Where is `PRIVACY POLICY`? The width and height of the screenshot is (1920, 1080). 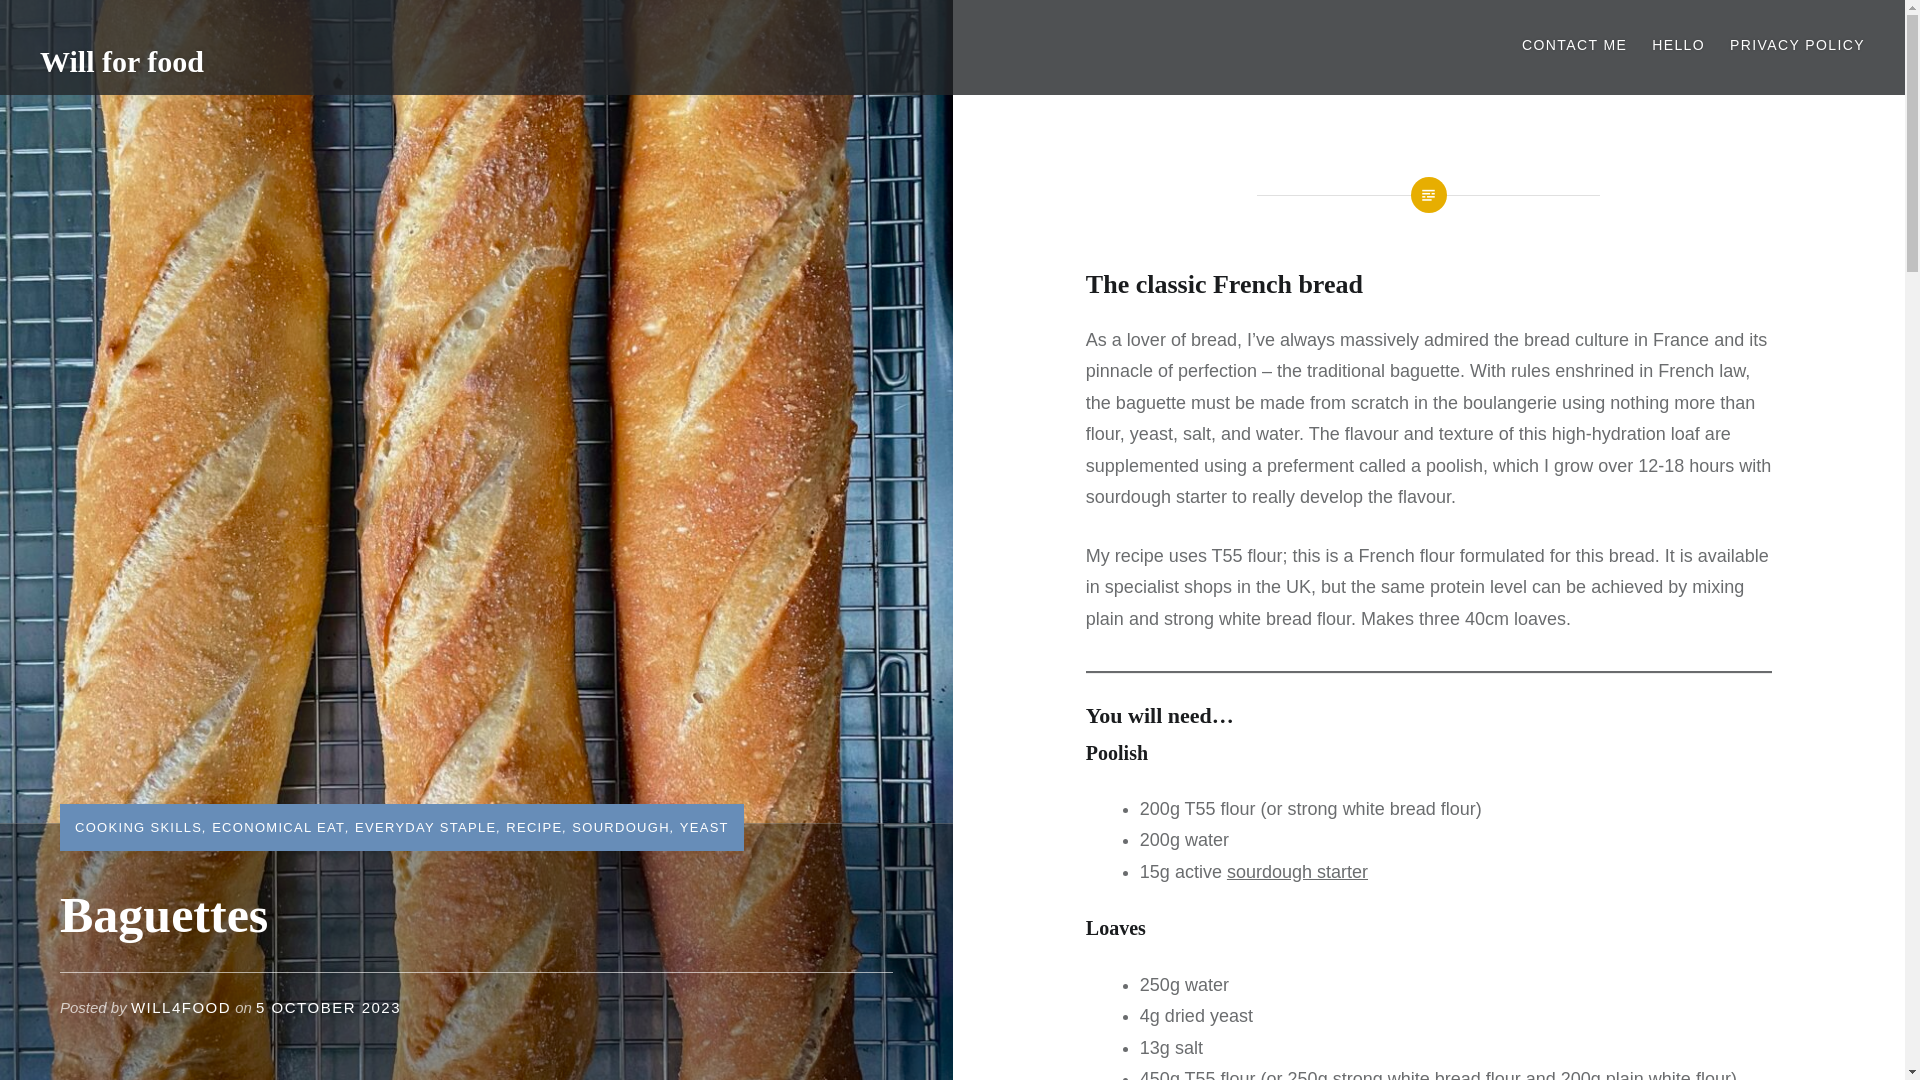 PRIVACY POLICY is located at coordinates (1796, 45).